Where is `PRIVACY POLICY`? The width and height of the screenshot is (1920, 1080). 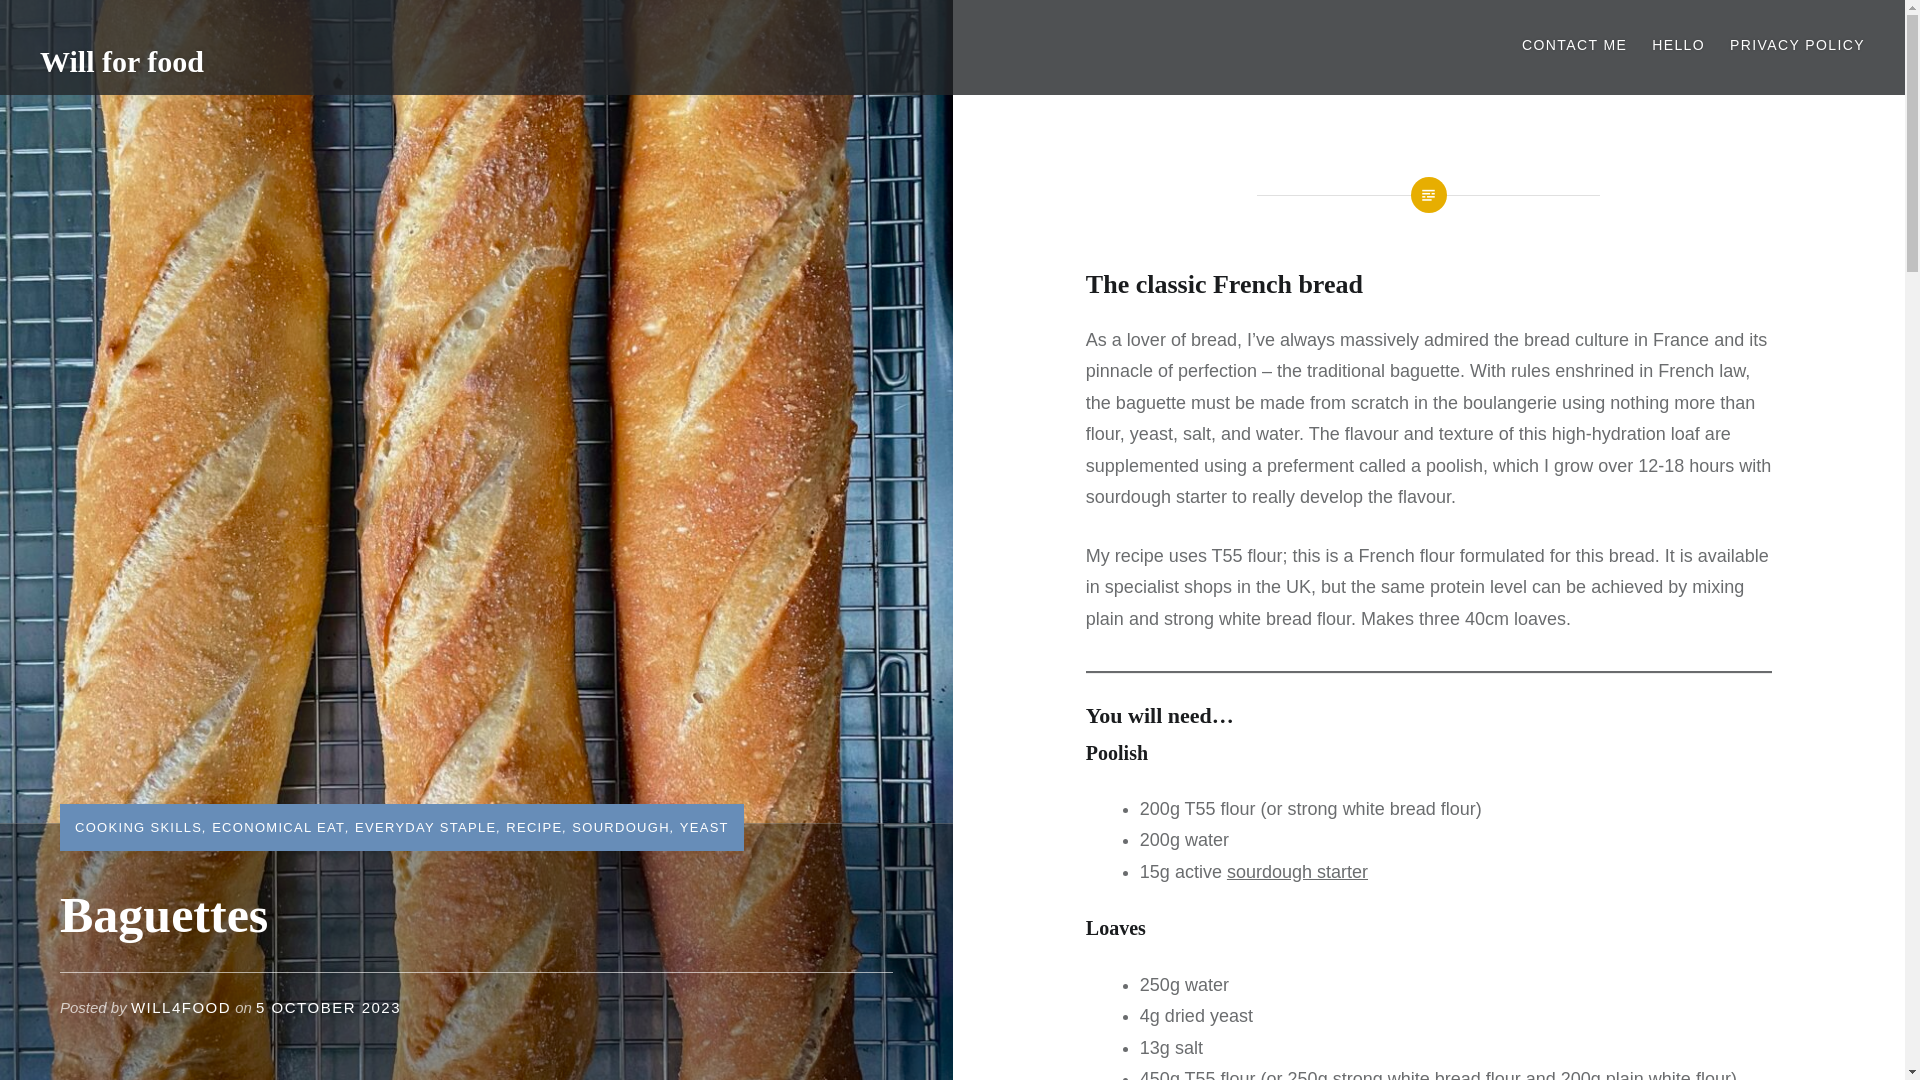 PRIVACY POLICY is located at coordinates (1796, 45).